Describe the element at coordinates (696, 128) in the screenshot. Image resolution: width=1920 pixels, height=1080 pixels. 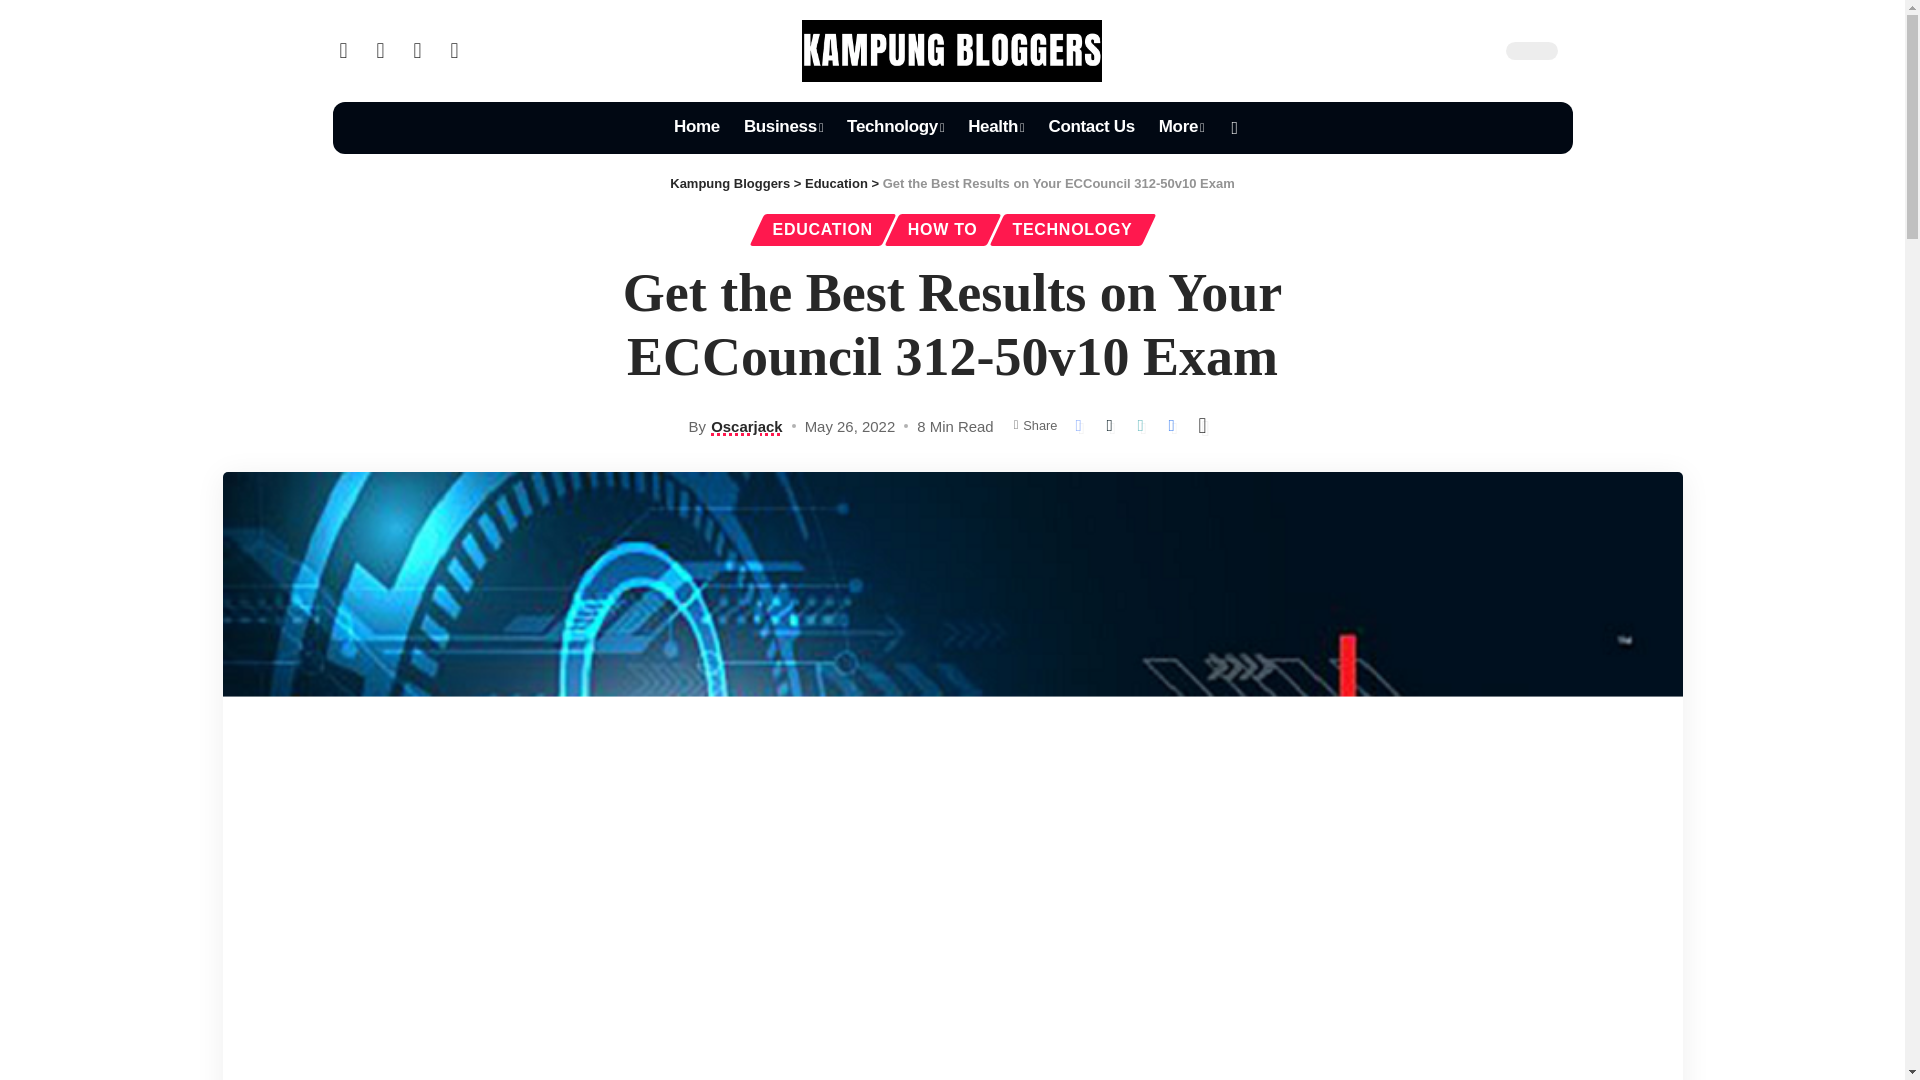
I see `Home` at that location.